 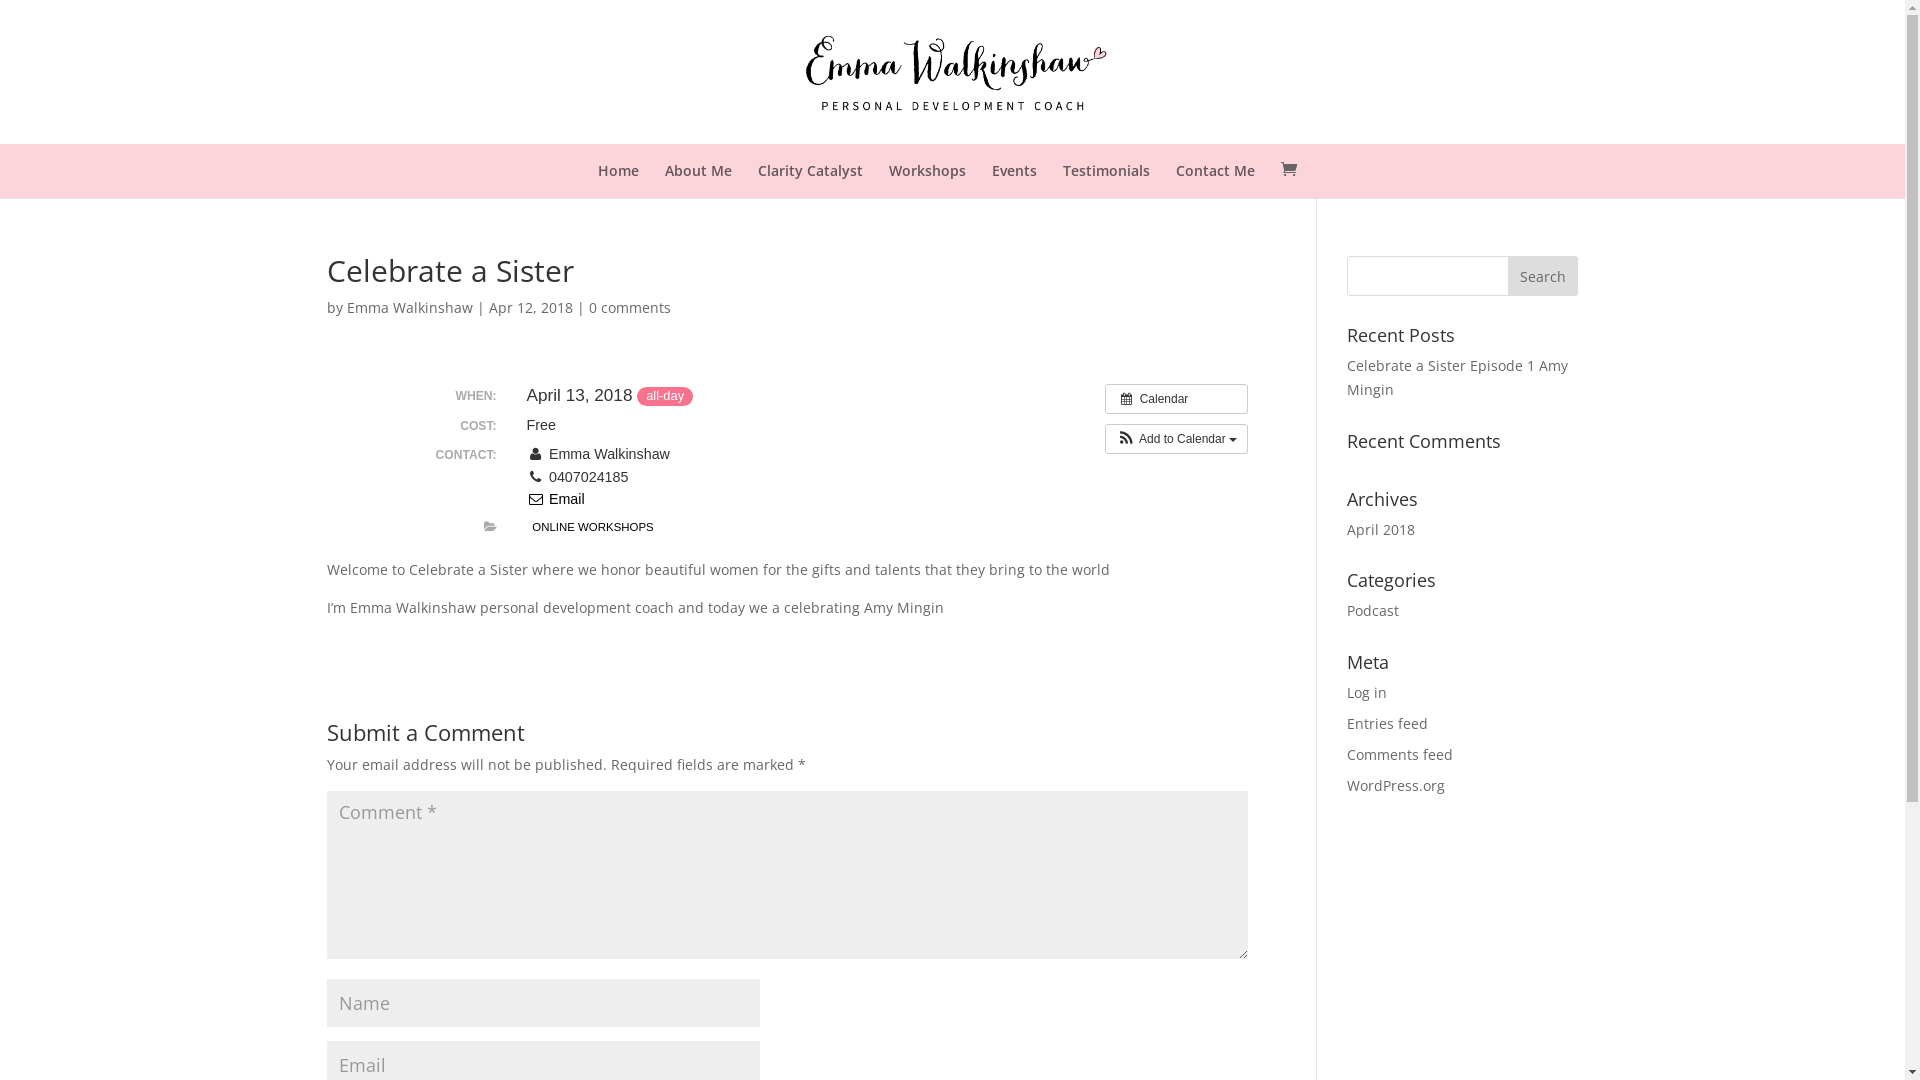 What do you see at coordinates (1367, 692) in the screenshot?
I see `Log in` at bounding box center [1367, 692].